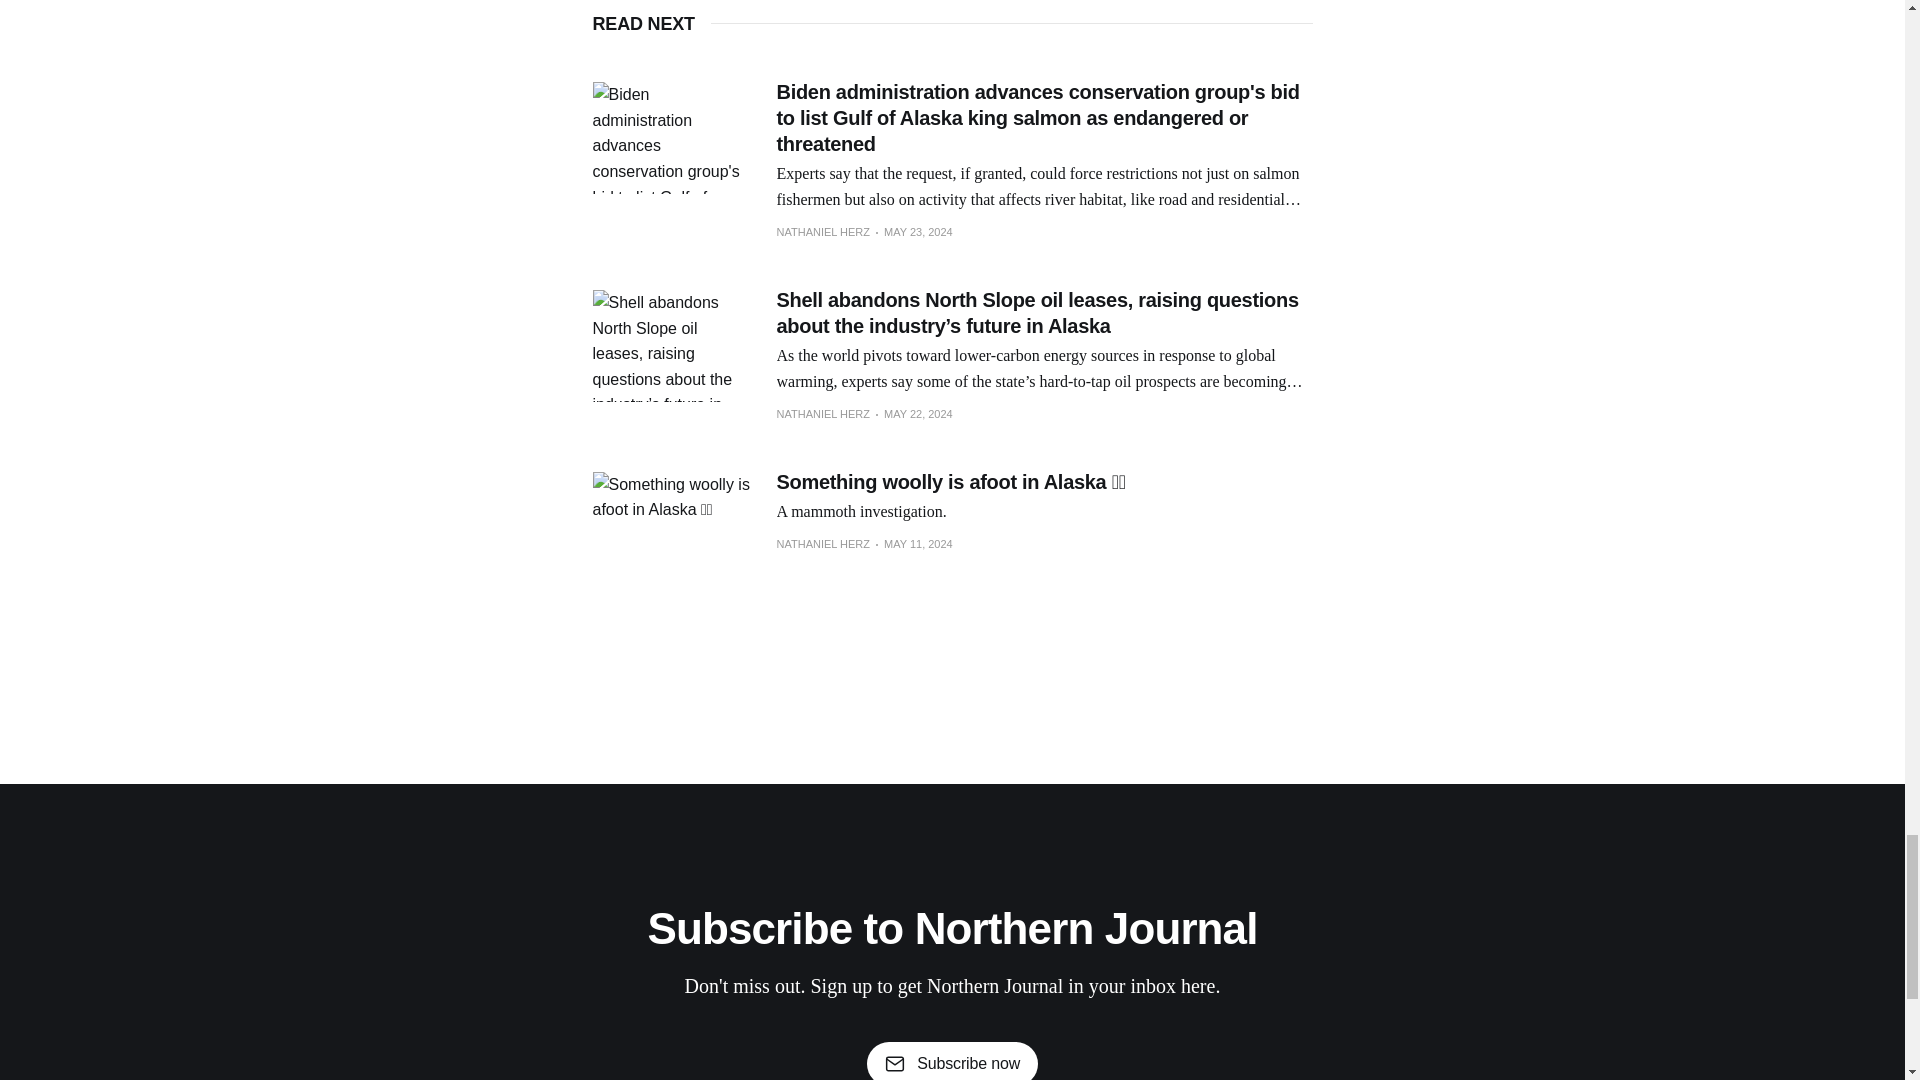 This screenshot has height=1080, width=1920. I want to click on Subscribe now, so click(952, 1061).